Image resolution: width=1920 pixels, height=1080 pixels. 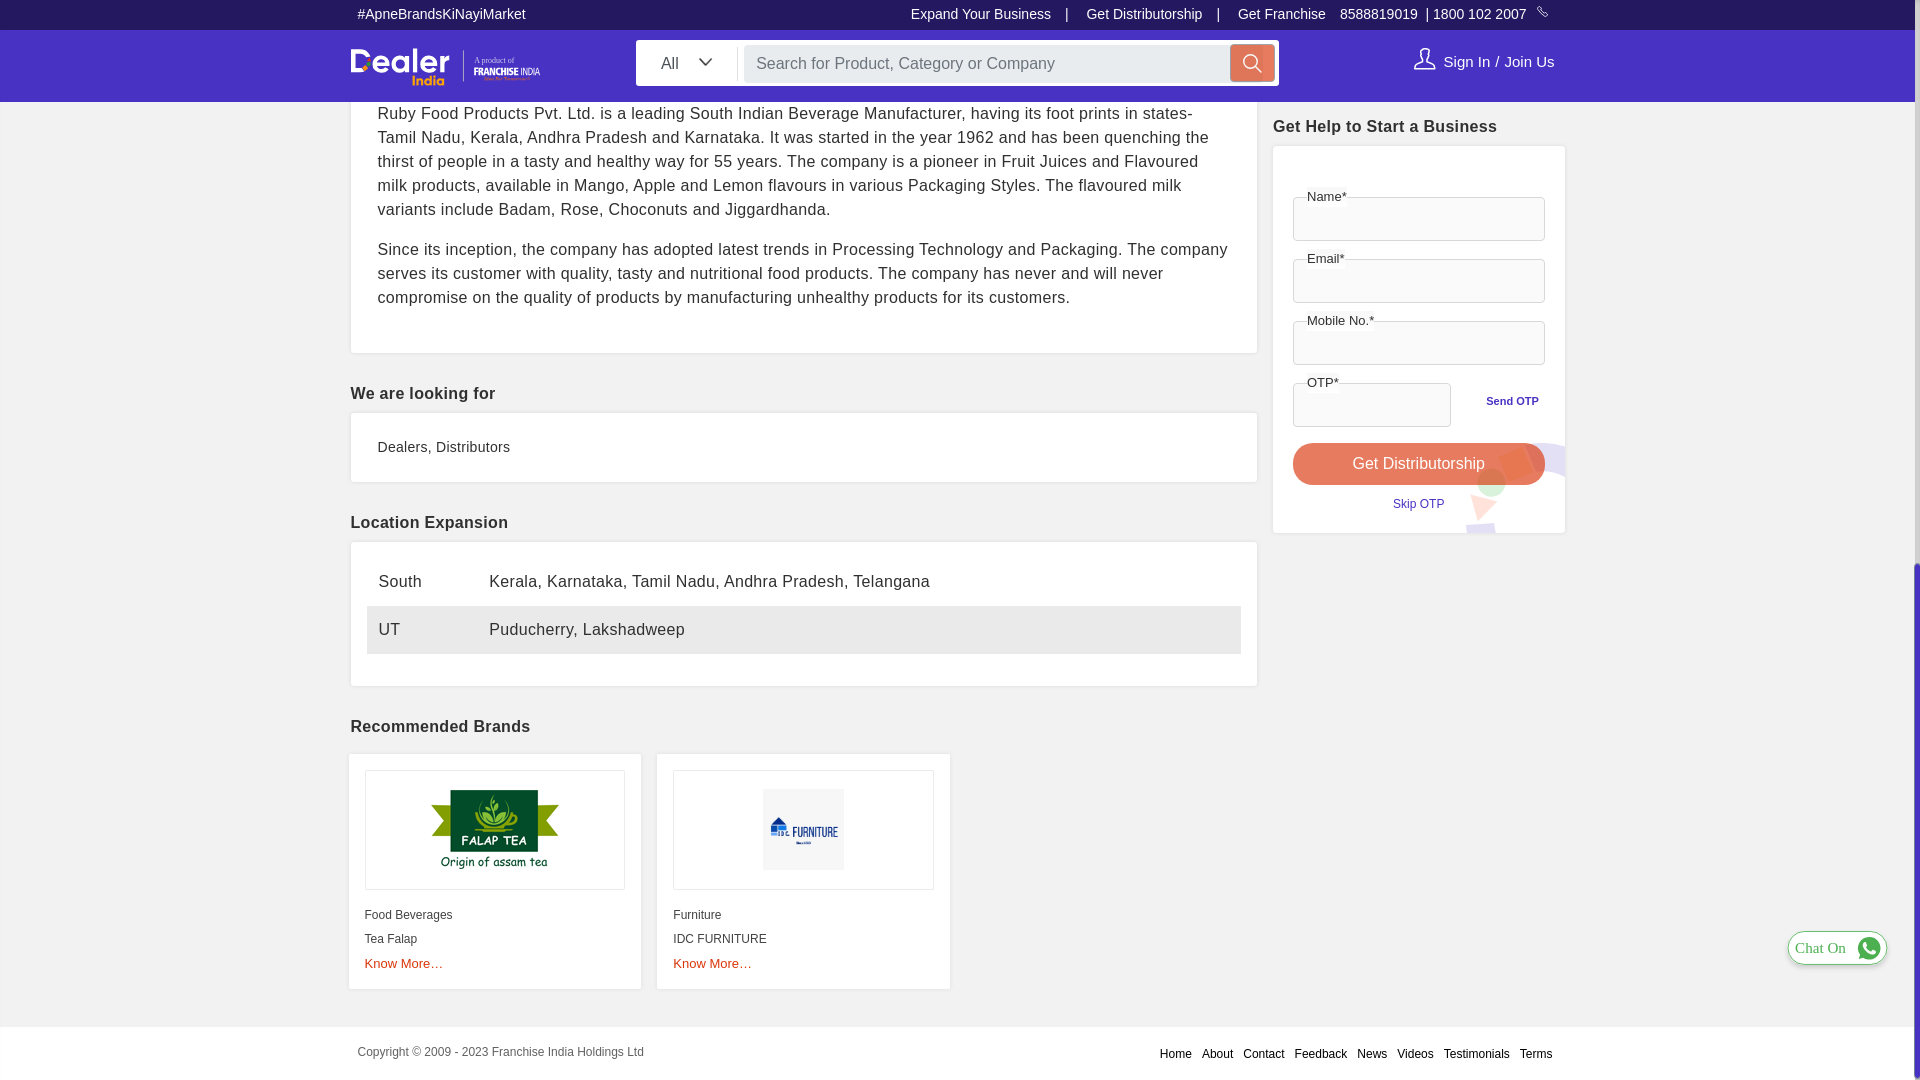 What do you see at coordinates (1476, 1053) in the screenshot?
I see `Testimonials` at bounding box center [1476, 1053].